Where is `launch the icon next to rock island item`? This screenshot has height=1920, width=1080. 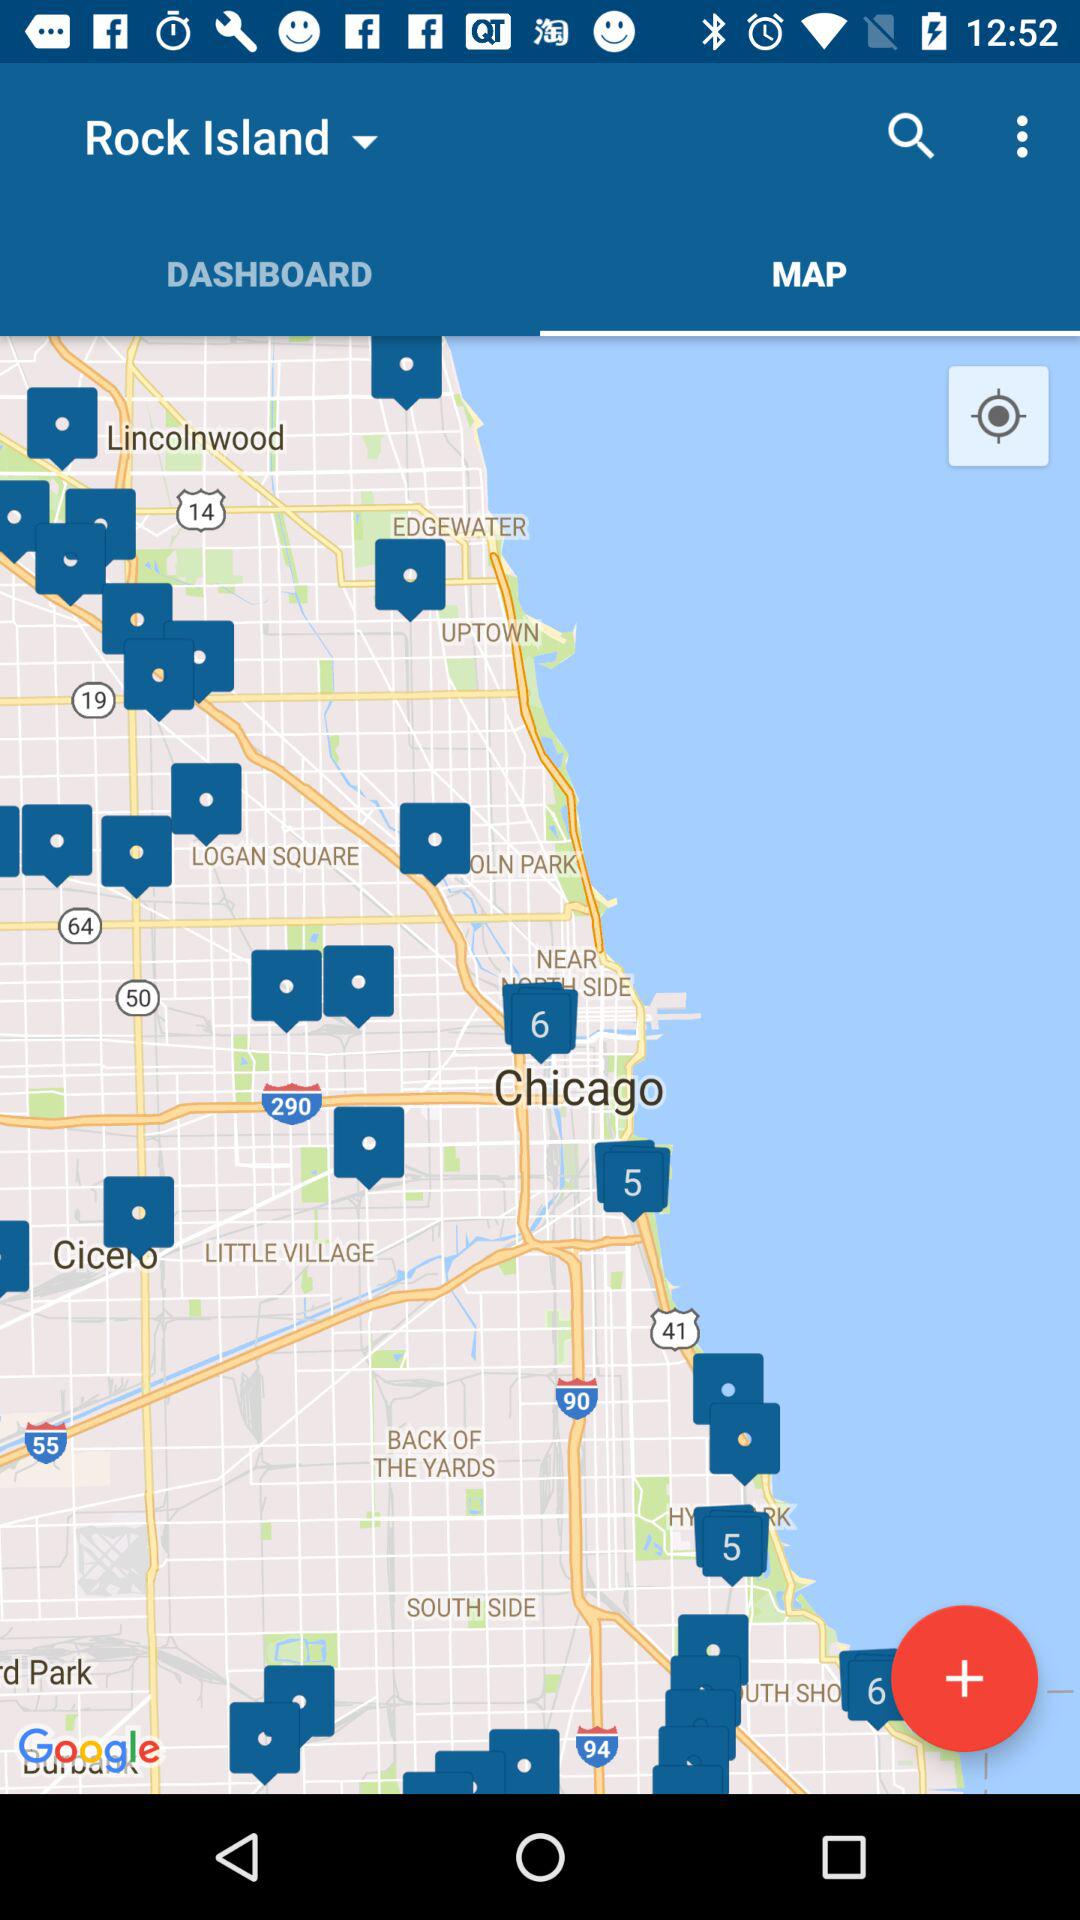
launch the icon next to rock island item is located at coordinates (912, 136).